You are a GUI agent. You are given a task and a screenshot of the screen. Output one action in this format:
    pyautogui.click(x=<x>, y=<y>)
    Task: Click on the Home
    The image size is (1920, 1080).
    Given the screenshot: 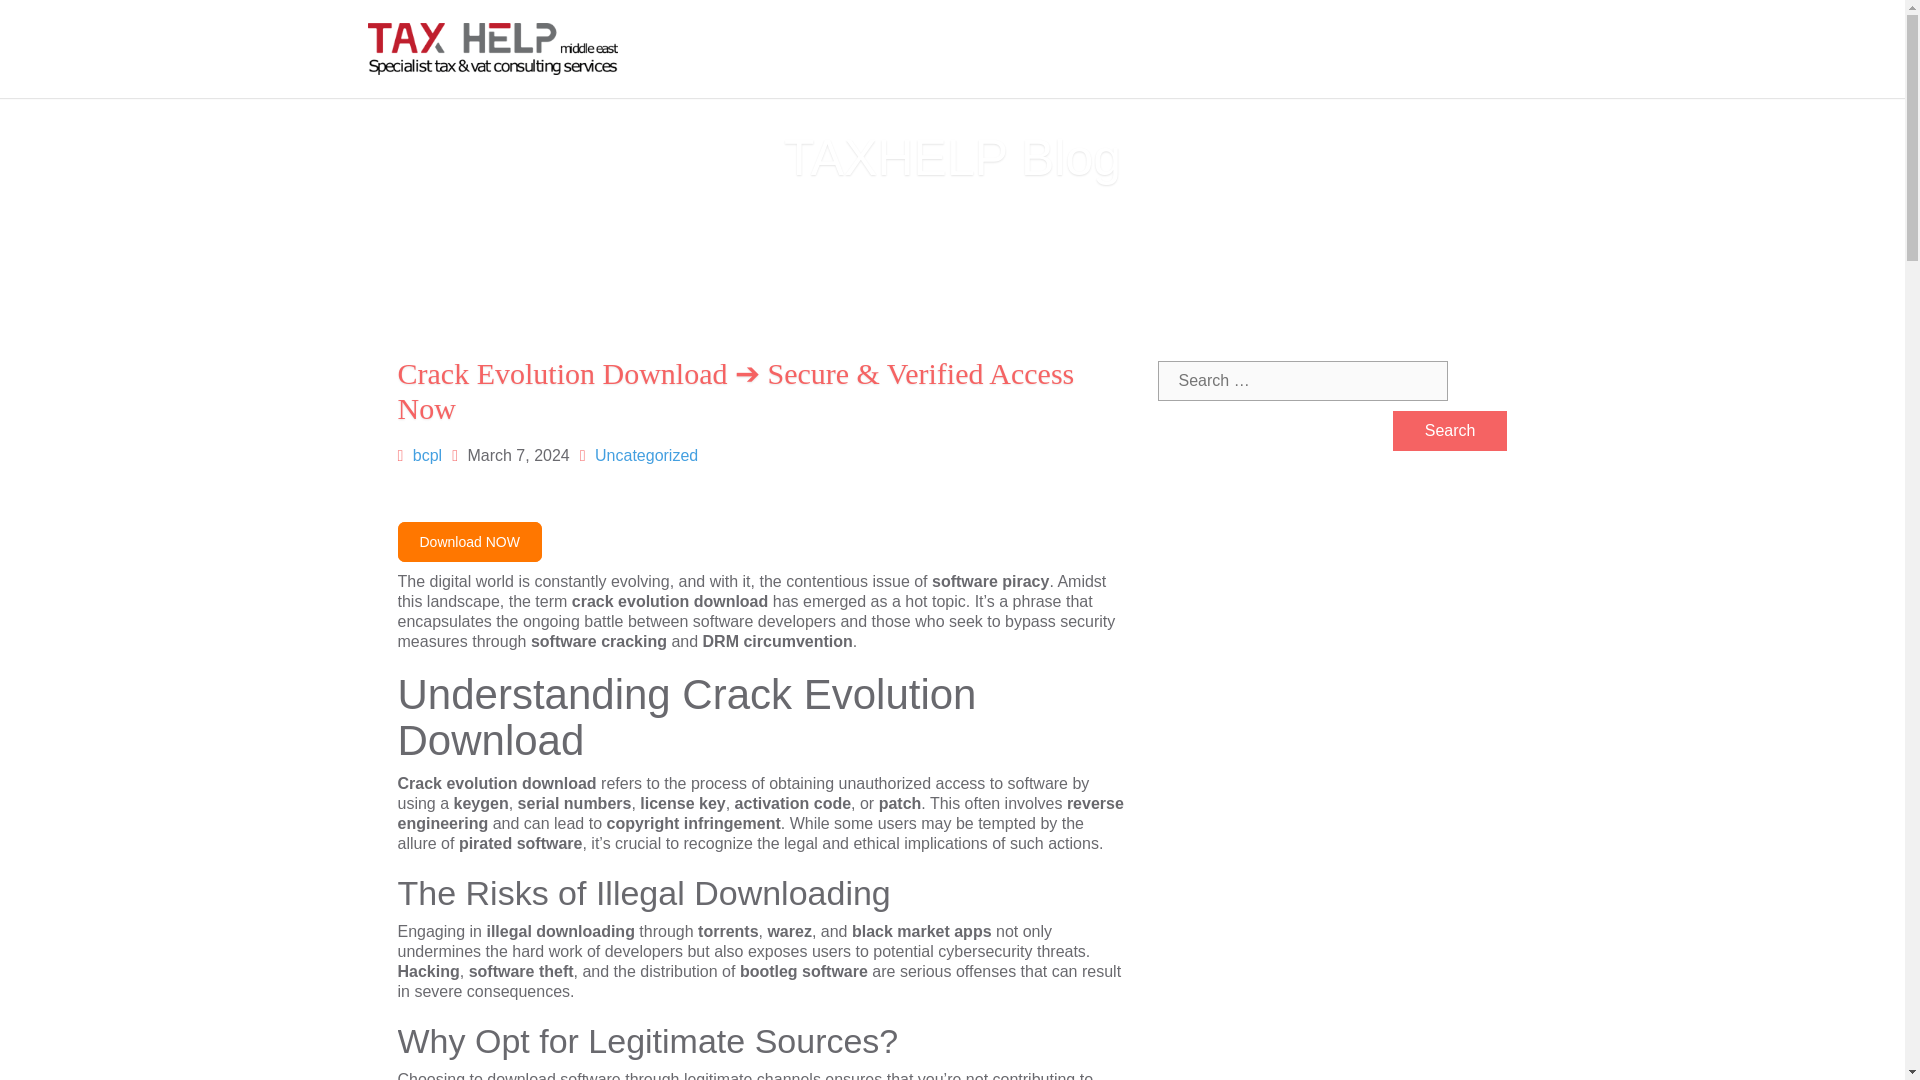 What is the action you would take?
    pyautogui.click(x=670, y=49)
    